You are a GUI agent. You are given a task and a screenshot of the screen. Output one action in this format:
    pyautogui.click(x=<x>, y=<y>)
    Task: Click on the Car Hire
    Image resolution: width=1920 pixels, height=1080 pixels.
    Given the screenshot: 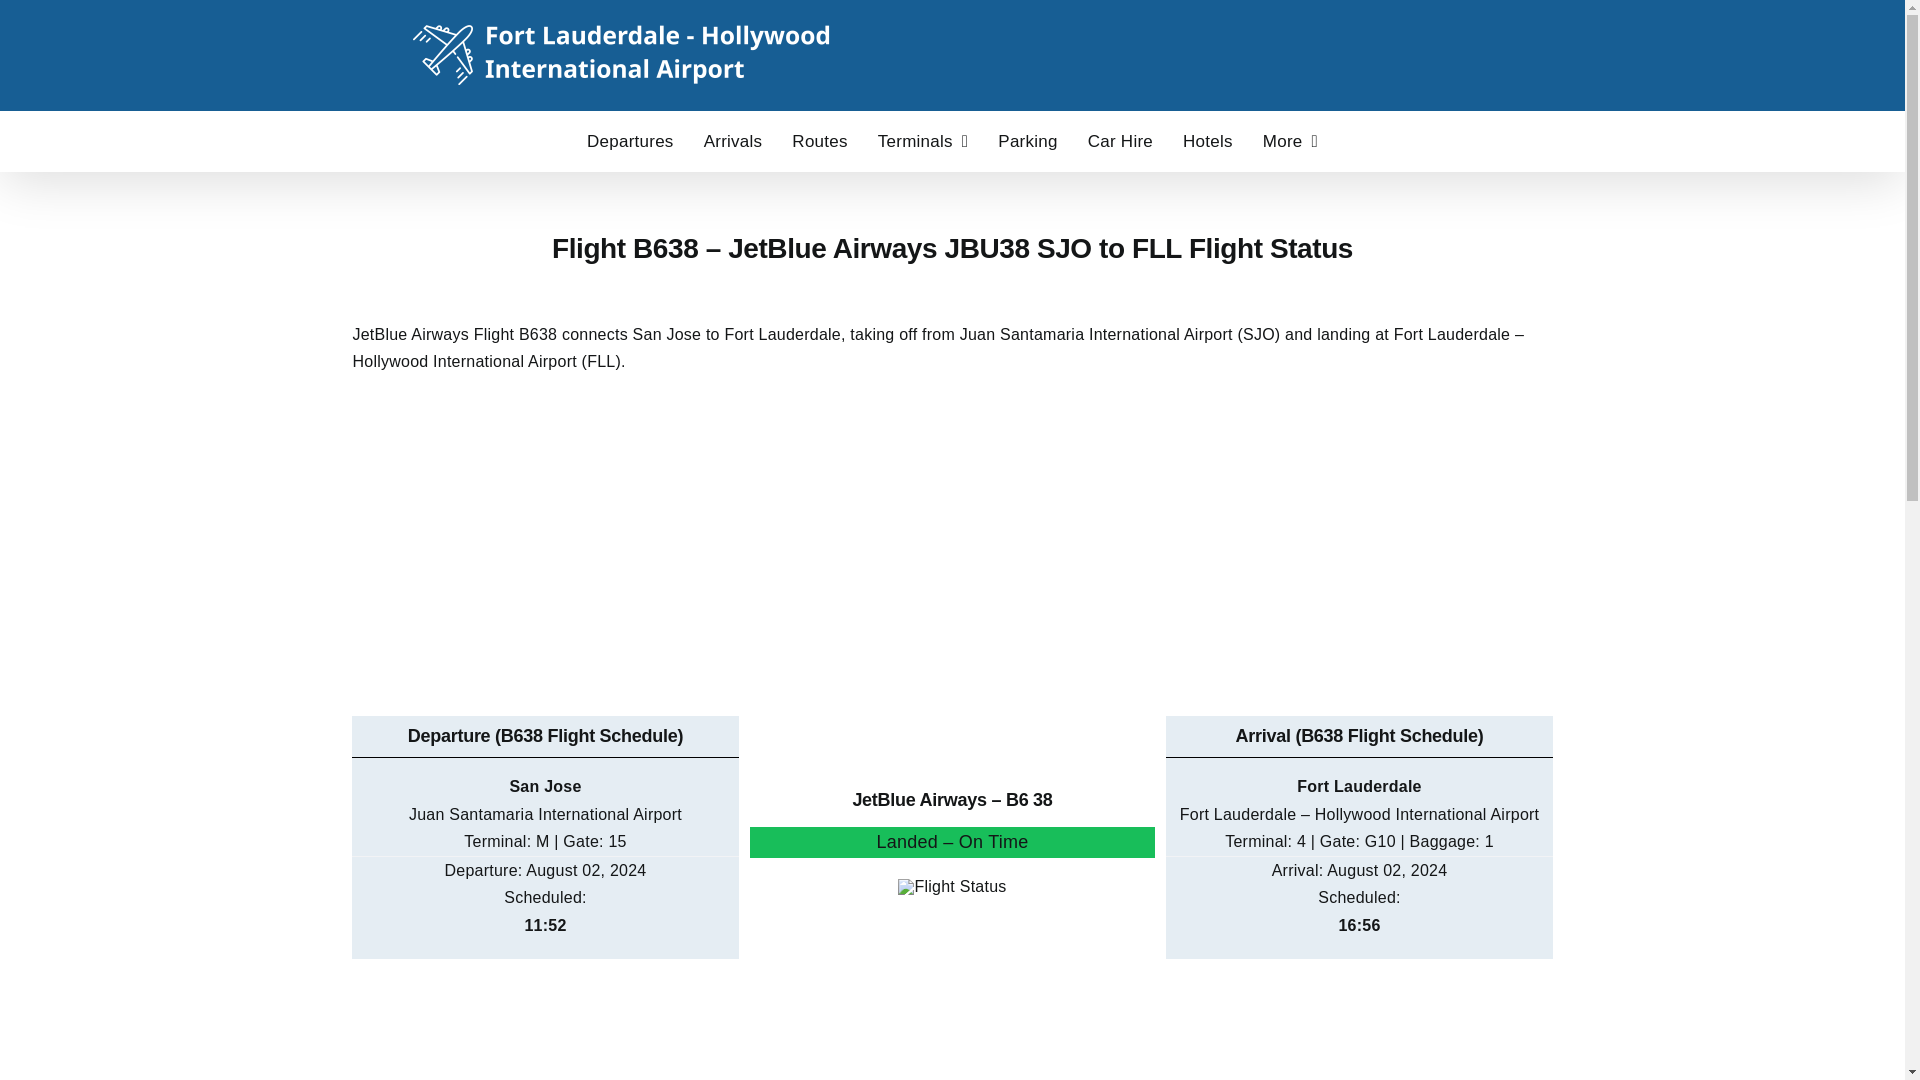 What is the action you would take?
    pyautogui.click(x=1120, y=140)
    